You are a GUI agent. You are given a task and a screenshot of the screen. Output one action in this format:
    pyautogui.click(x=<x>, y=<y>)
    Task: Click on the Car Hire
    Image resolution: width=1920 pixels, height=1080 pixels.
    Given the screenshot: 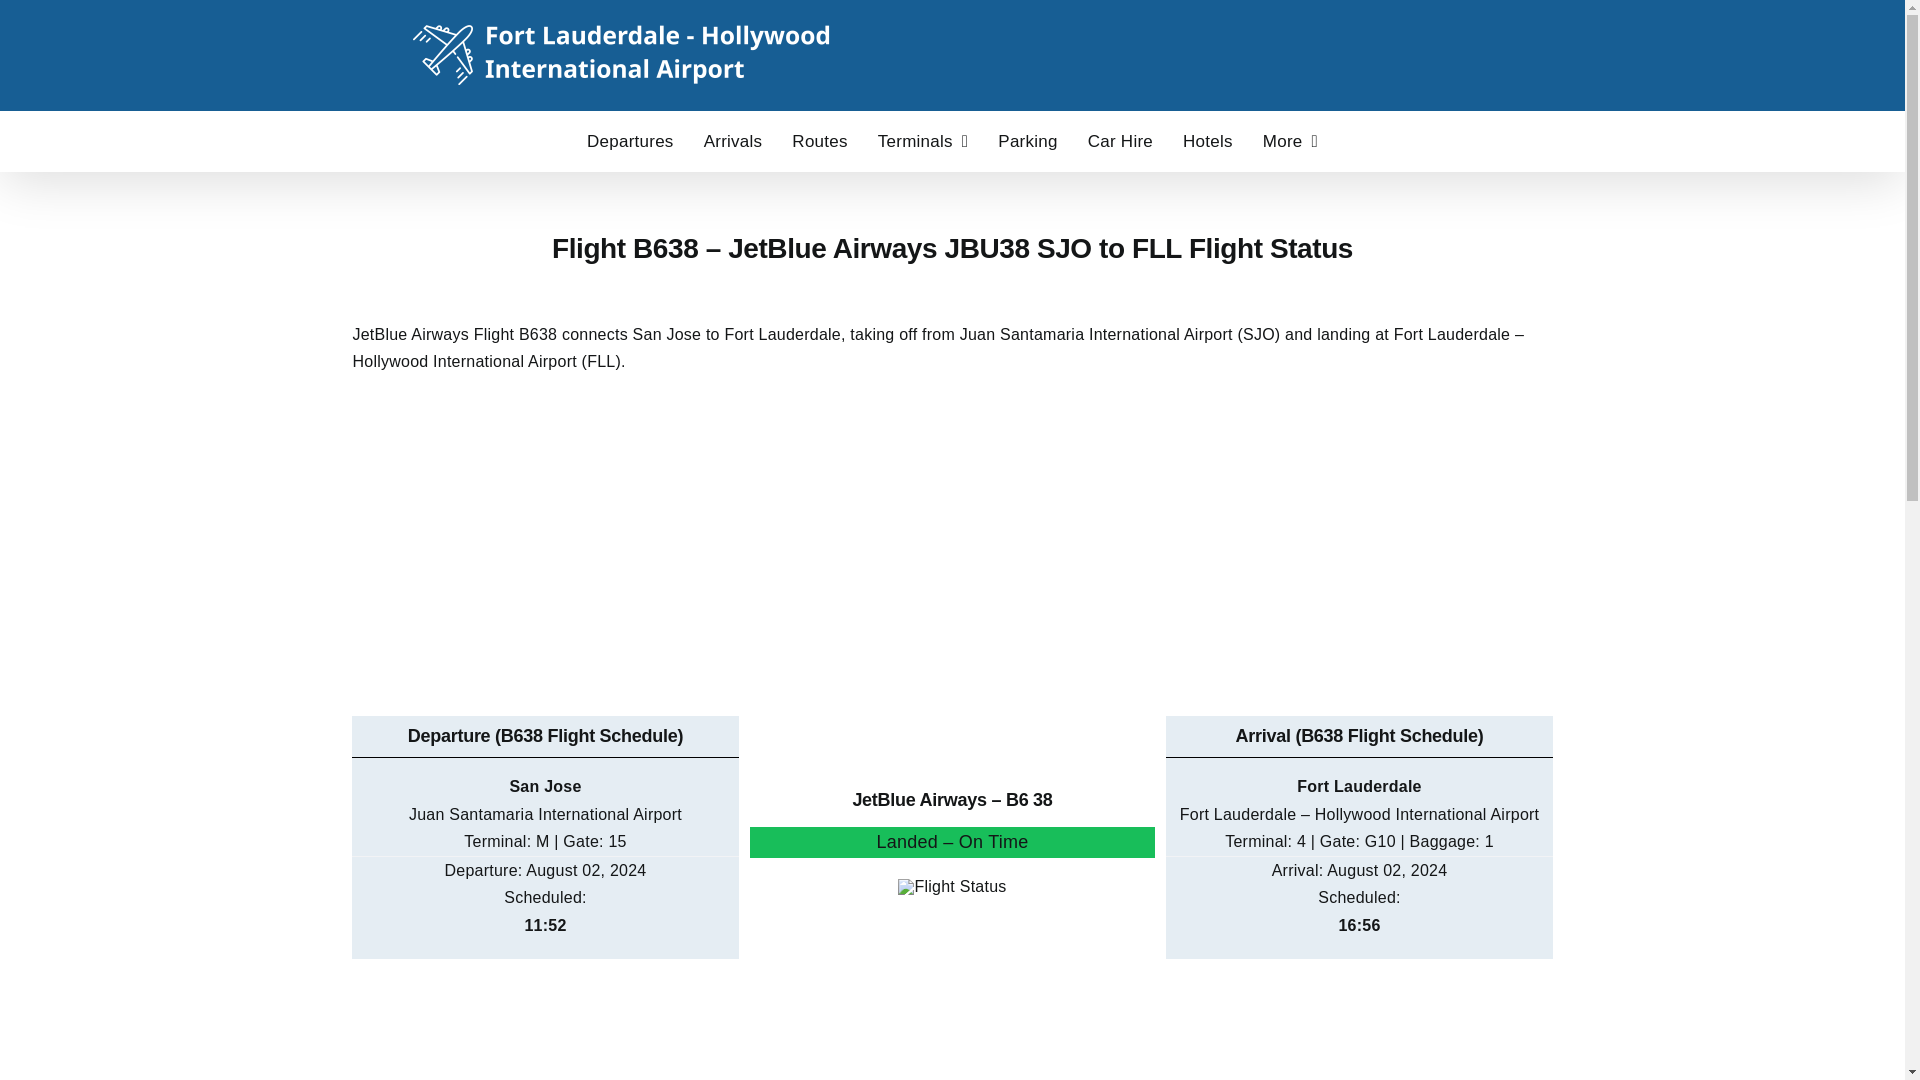 What is the action you would take?
    pyautogui.click(x=1120, y=140)
    